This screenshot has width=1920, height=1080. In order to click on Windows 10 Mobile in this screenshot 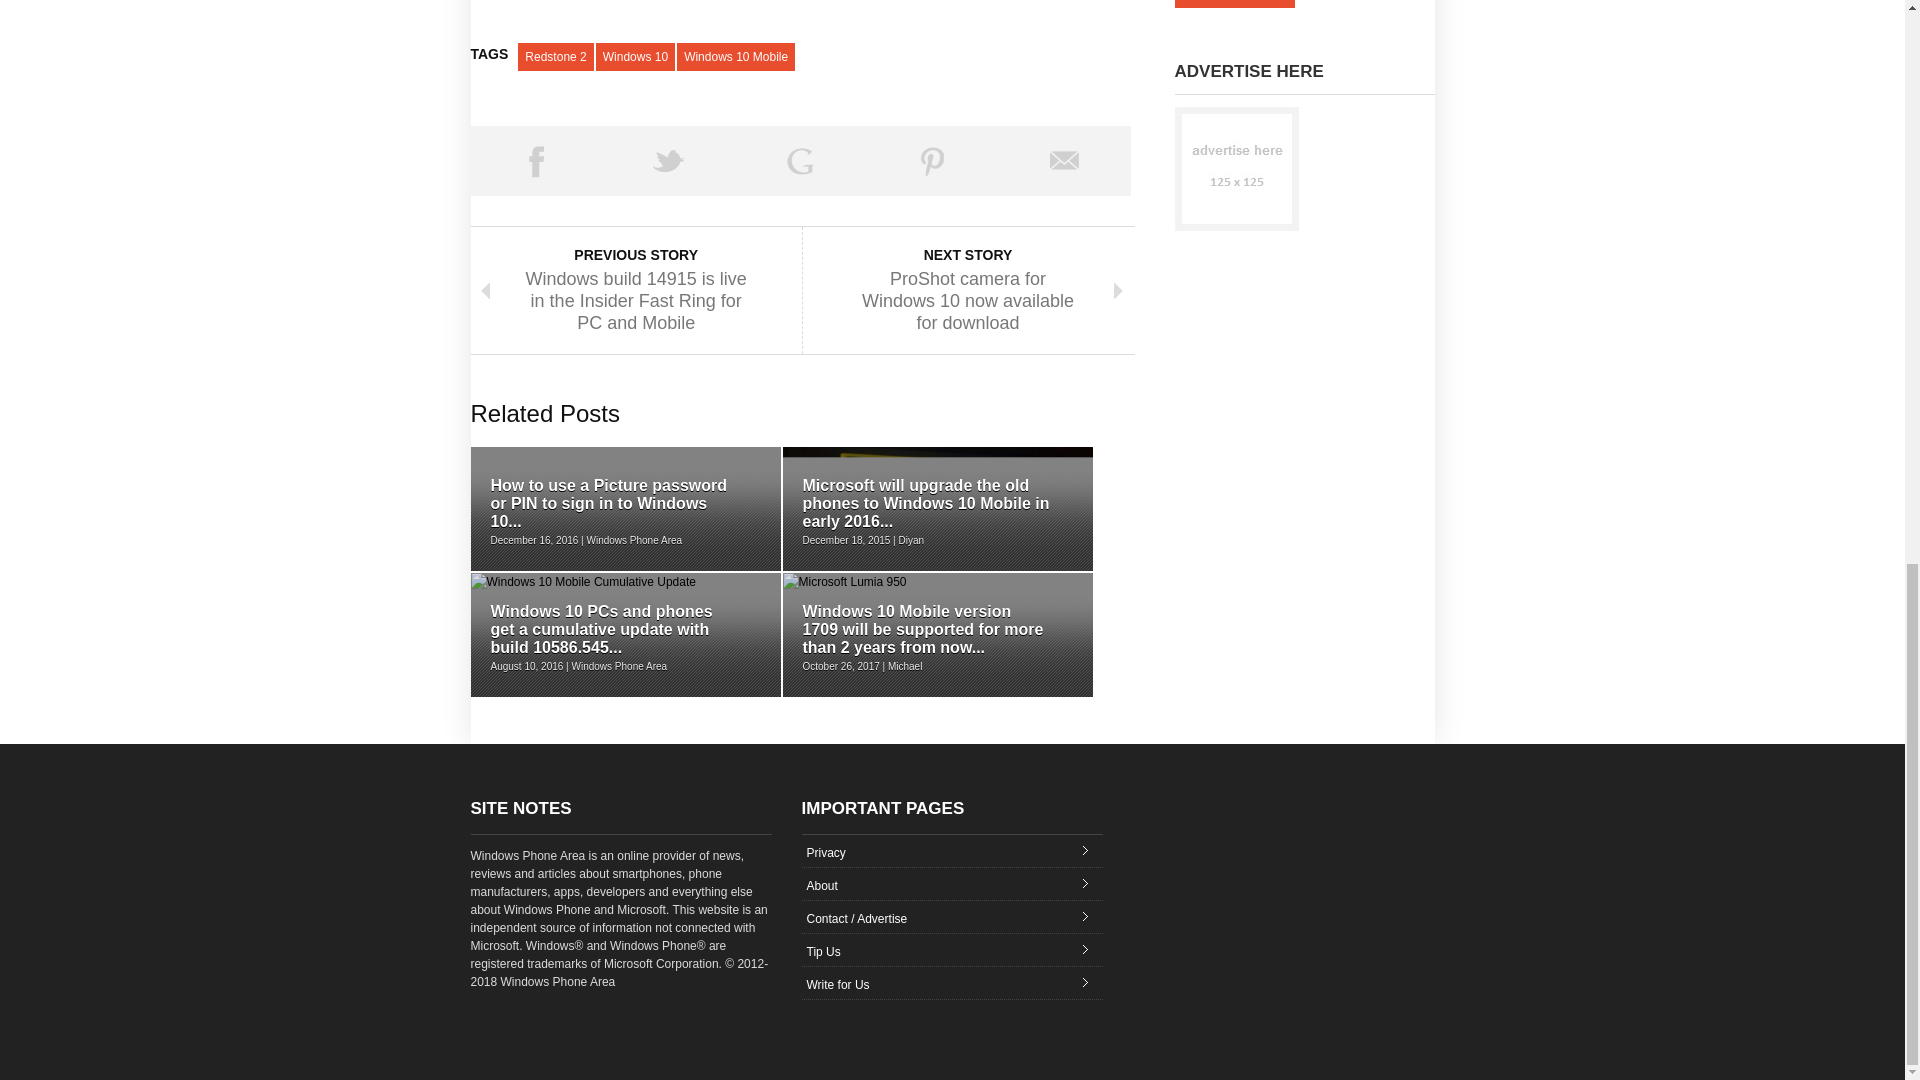, I will do `click(736, 57)`.